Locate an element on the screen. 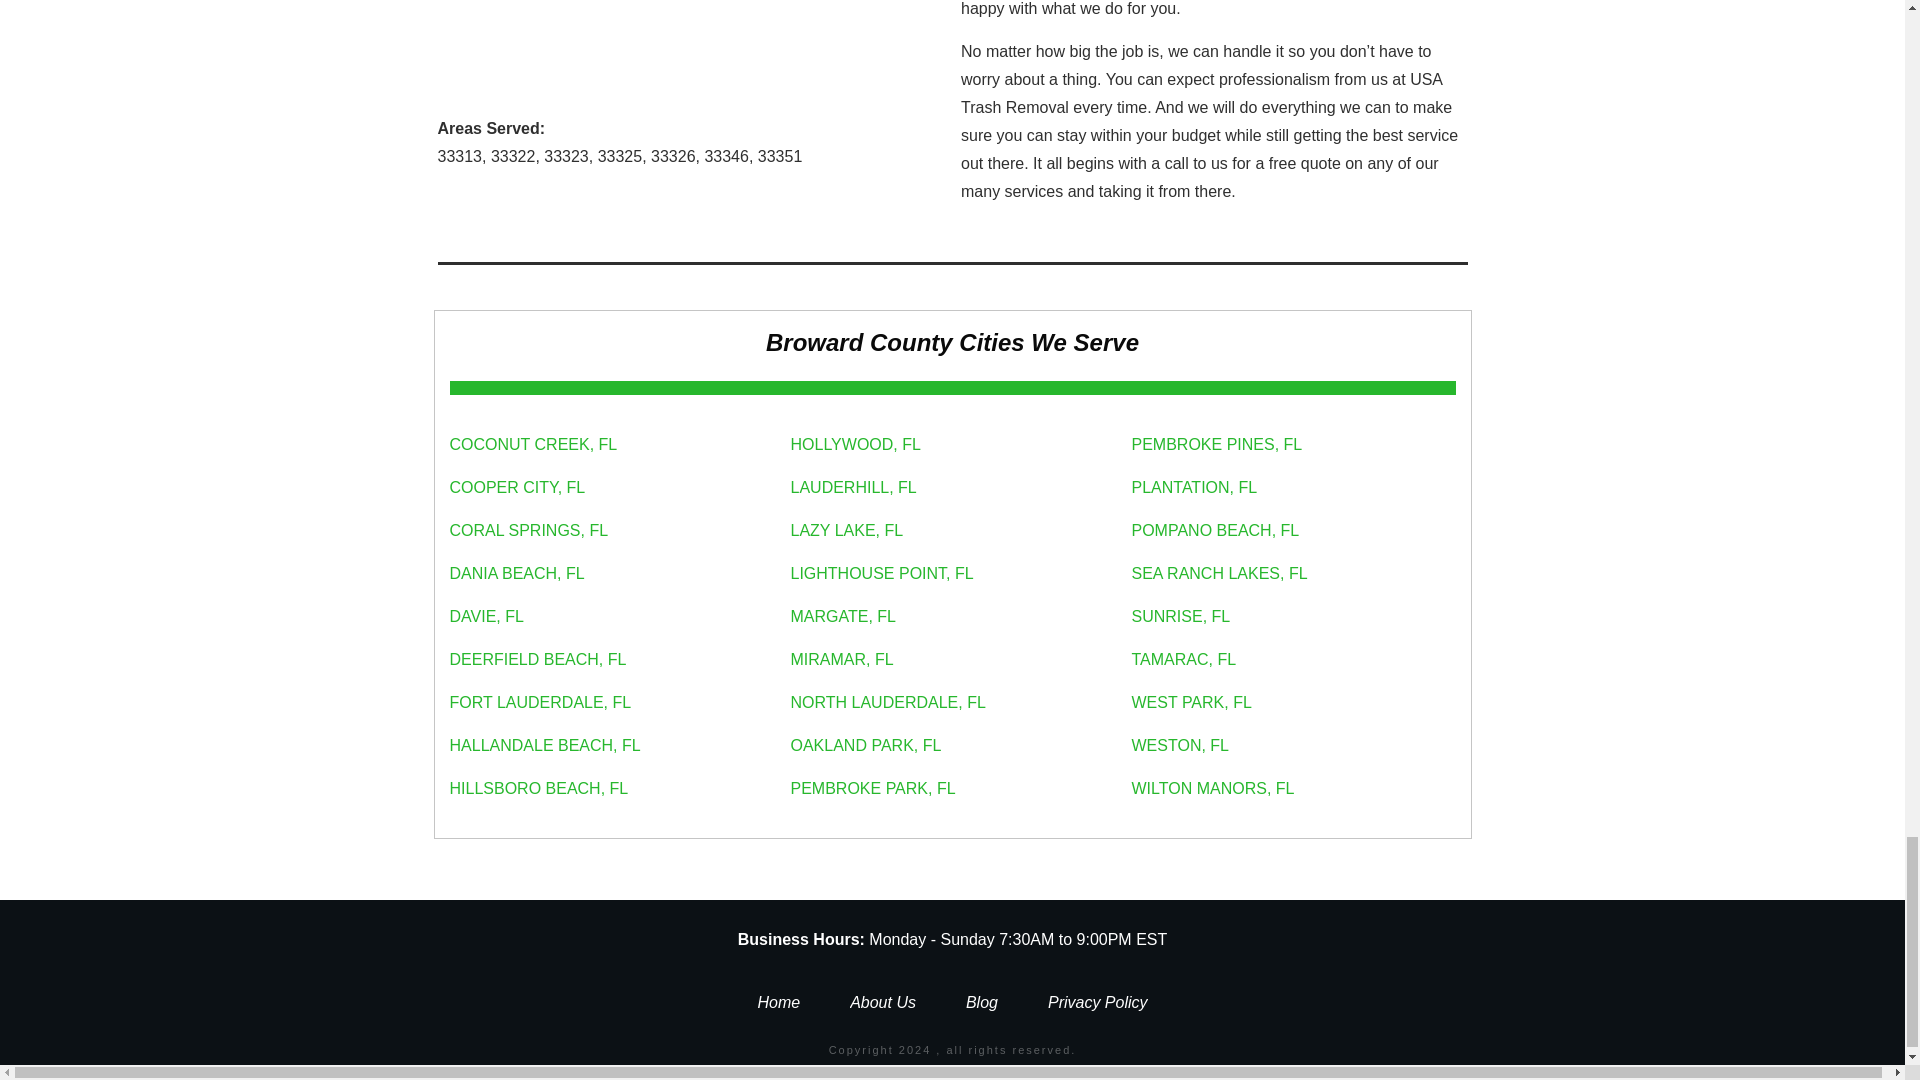 The image size is (1920, 1080). POMPANO BEACH, FL is located at coordinates (1216, 530).